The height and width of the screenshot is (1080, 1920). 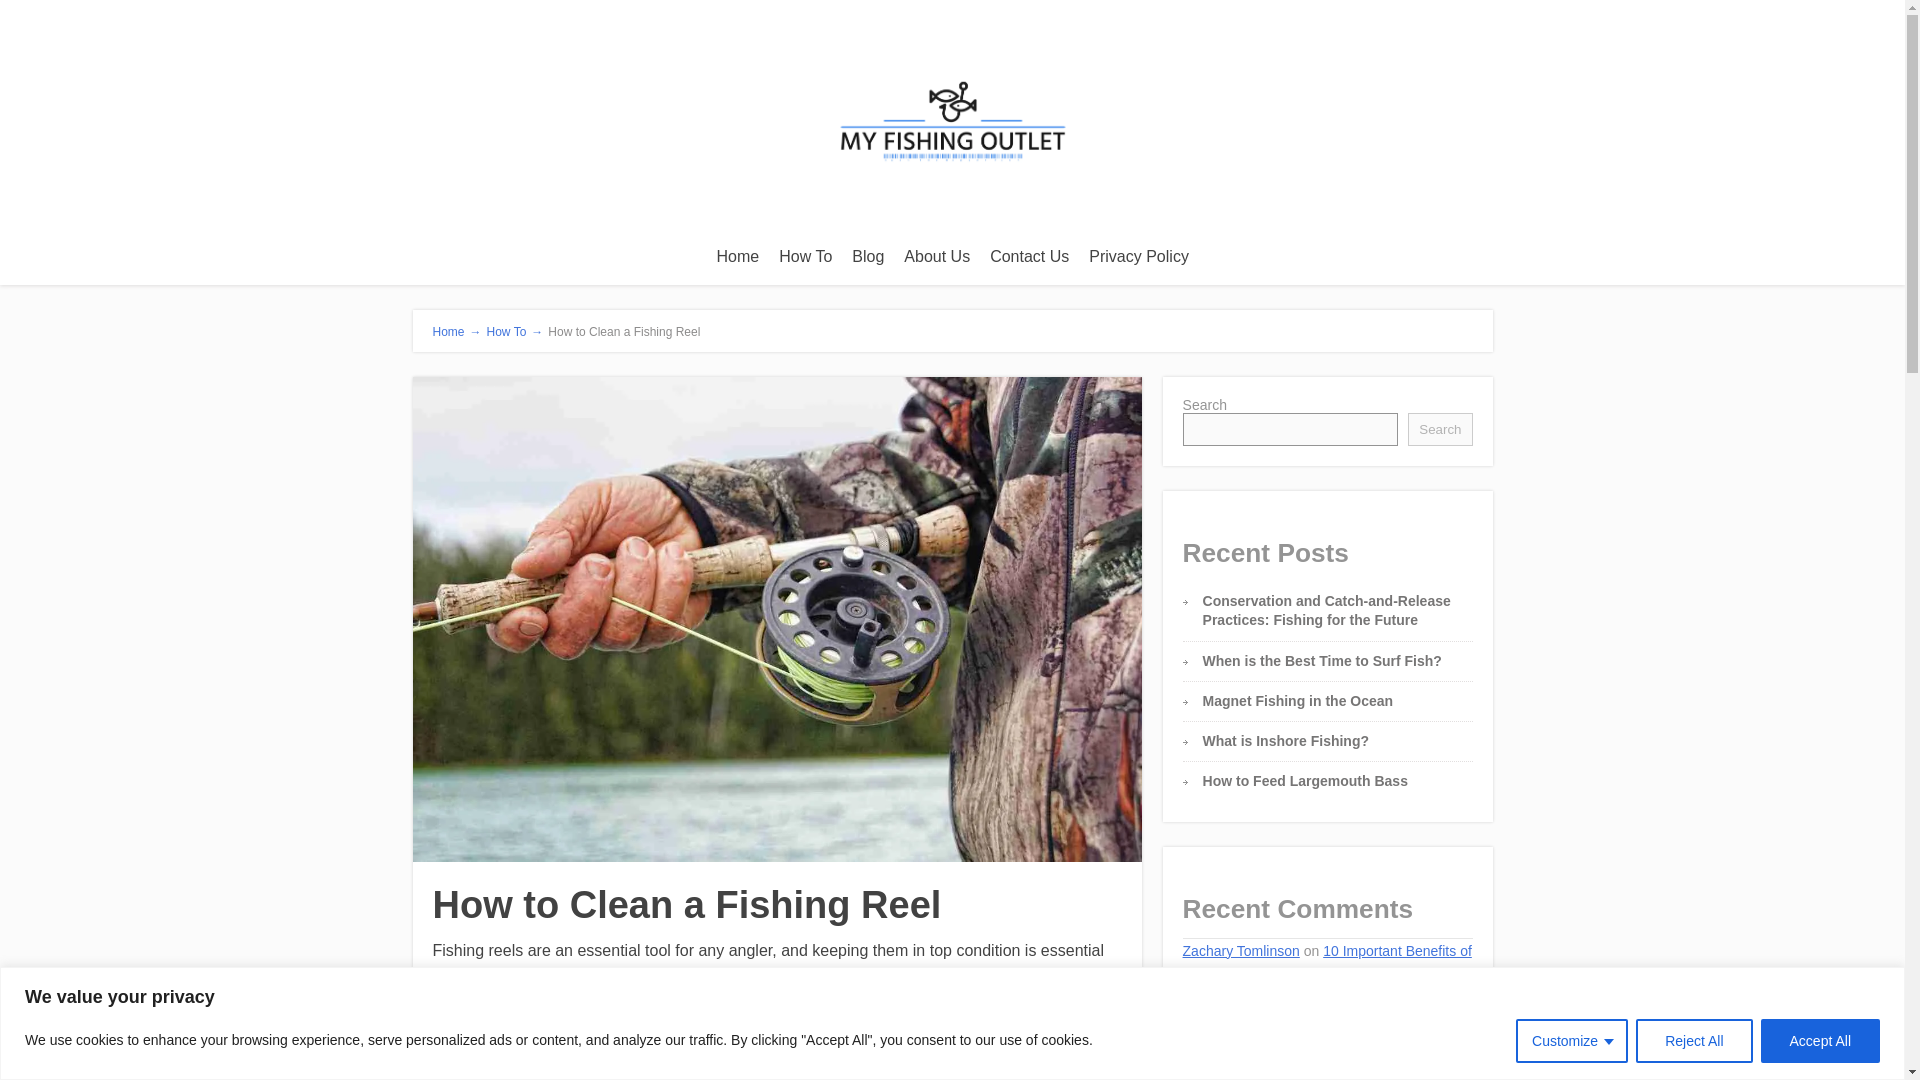 I want to click on Reject All, so click(x=1693, y=1040).